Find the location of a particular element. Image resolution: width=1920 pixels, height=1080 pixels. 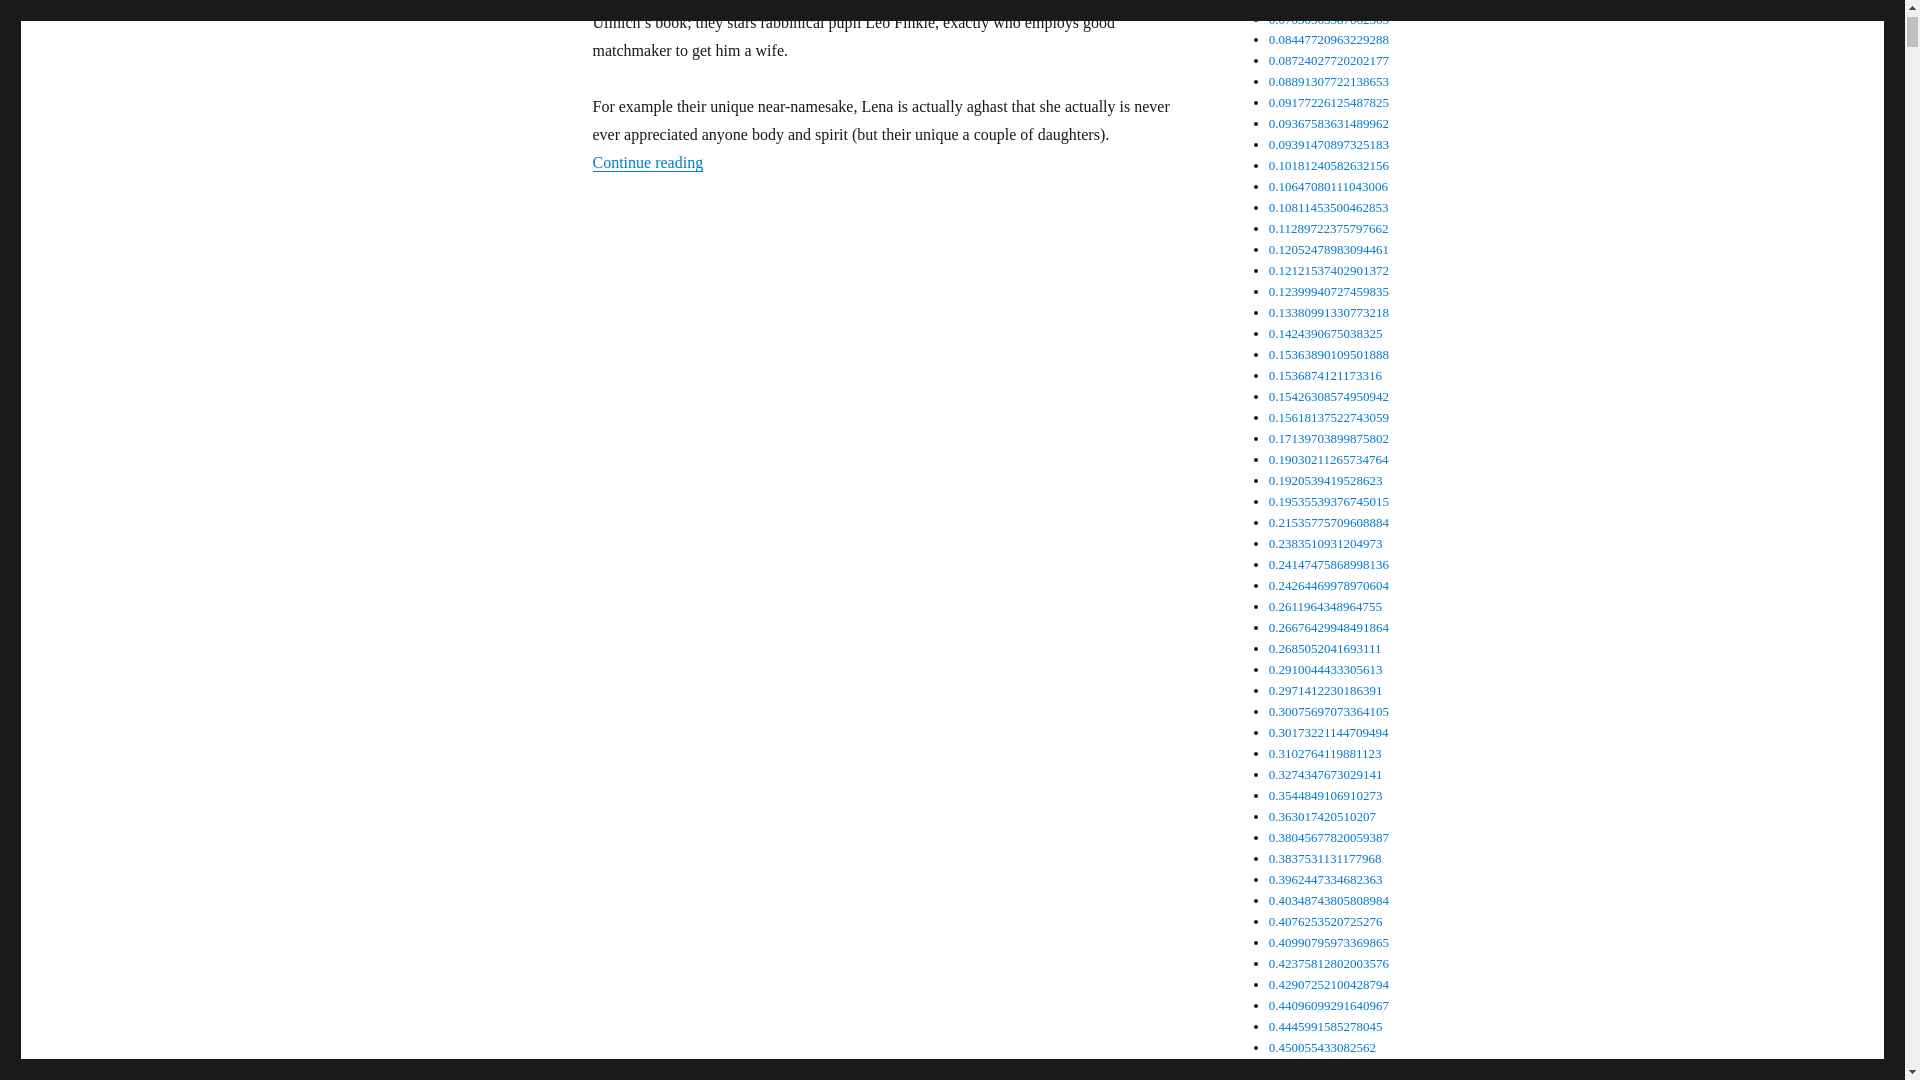

0.07030565587062365 is located at coordinates (1328, 19).